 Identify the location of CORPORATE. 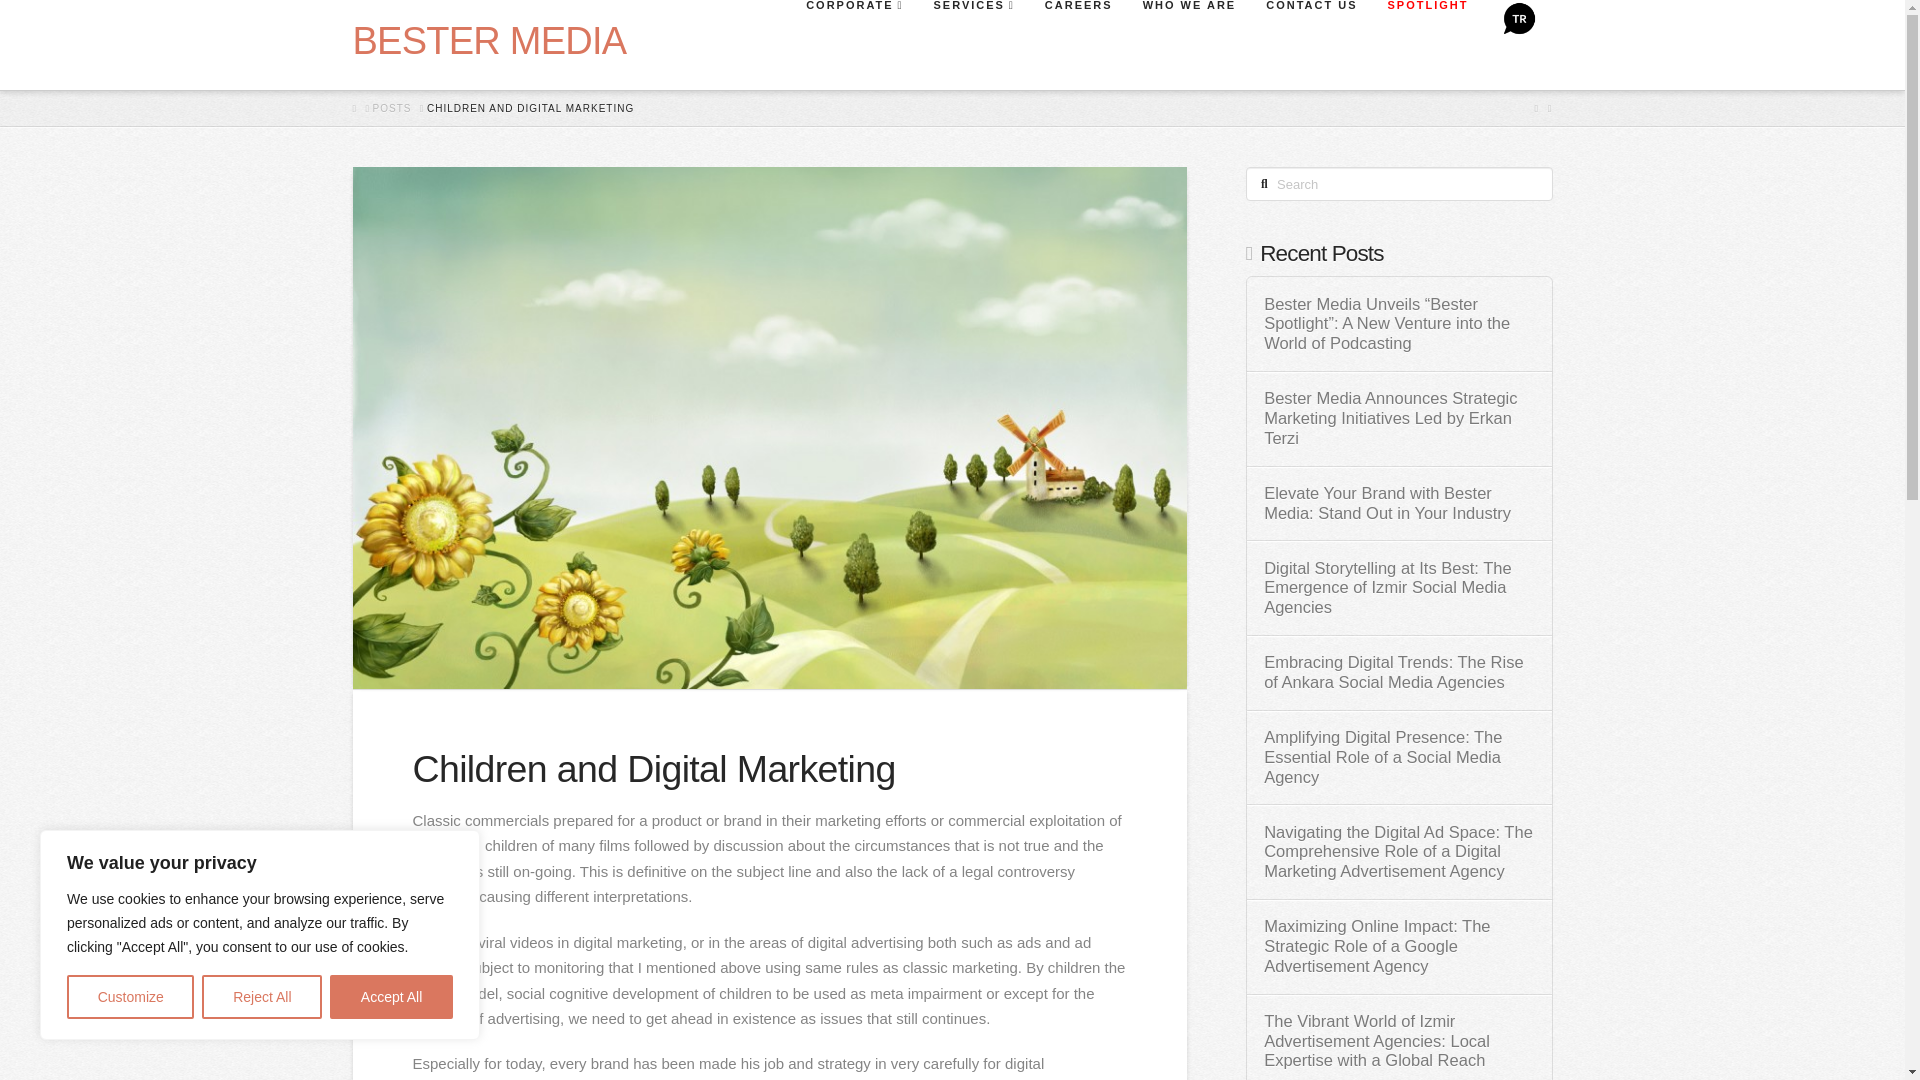
(853, 44).